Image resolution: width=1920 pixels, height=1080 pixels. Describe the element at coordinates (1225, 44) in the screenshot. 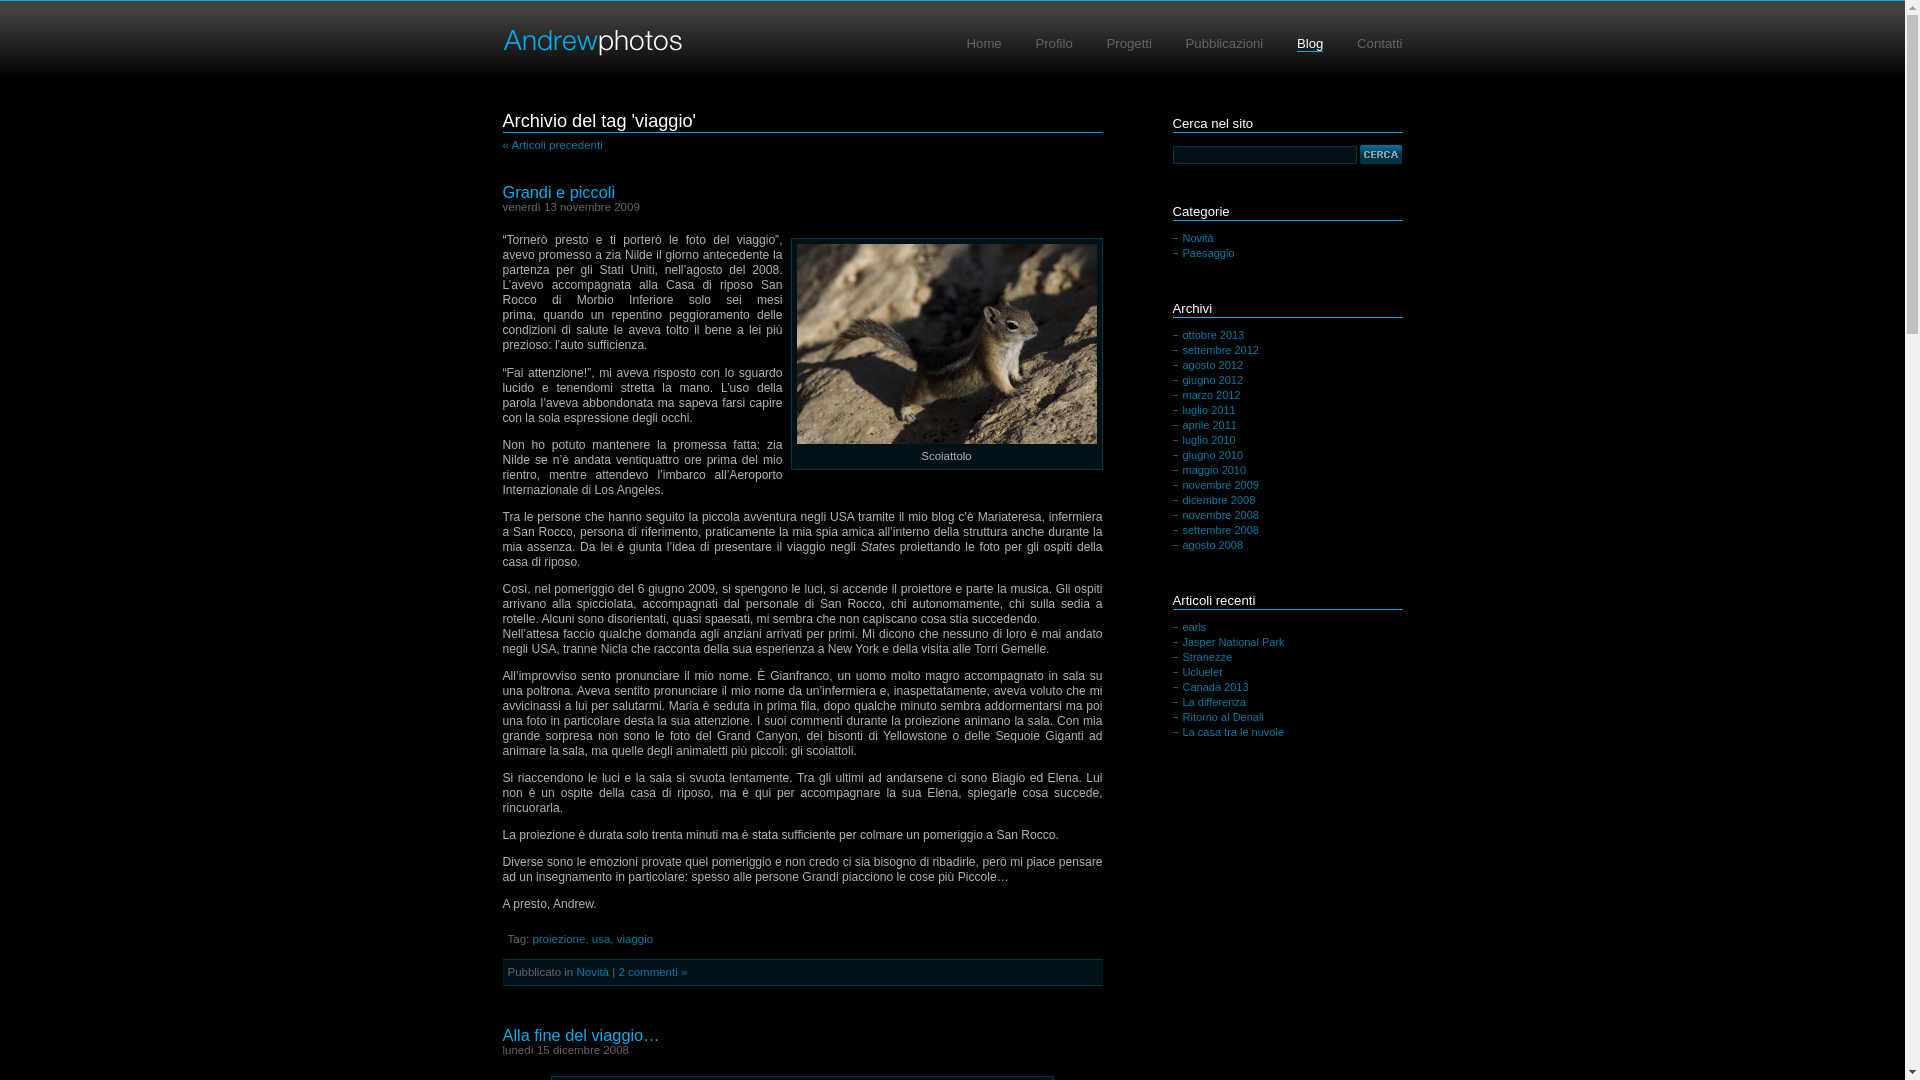

I see `Pubblicazioni` at that location.